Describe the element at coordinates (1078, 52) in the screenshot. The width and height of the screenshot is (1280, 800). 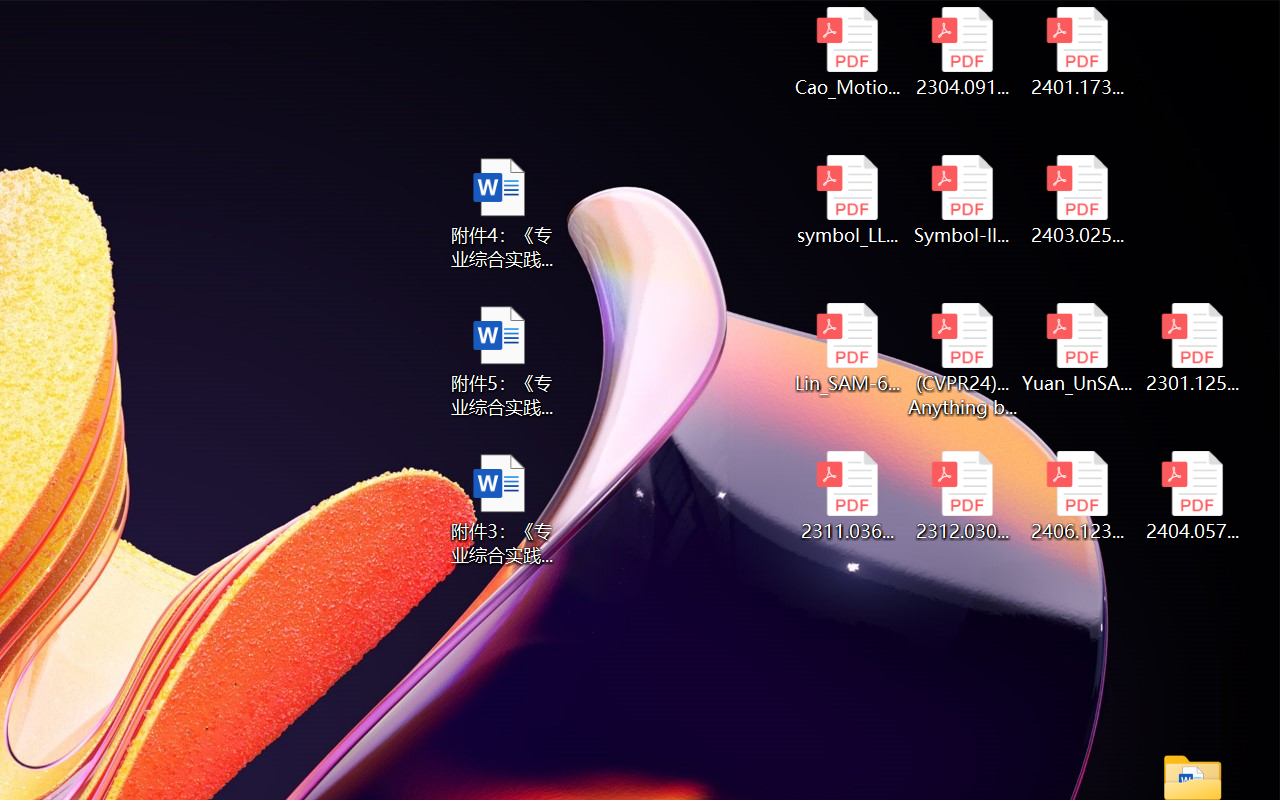
I see `2401.17399v1.pdf` at that location.